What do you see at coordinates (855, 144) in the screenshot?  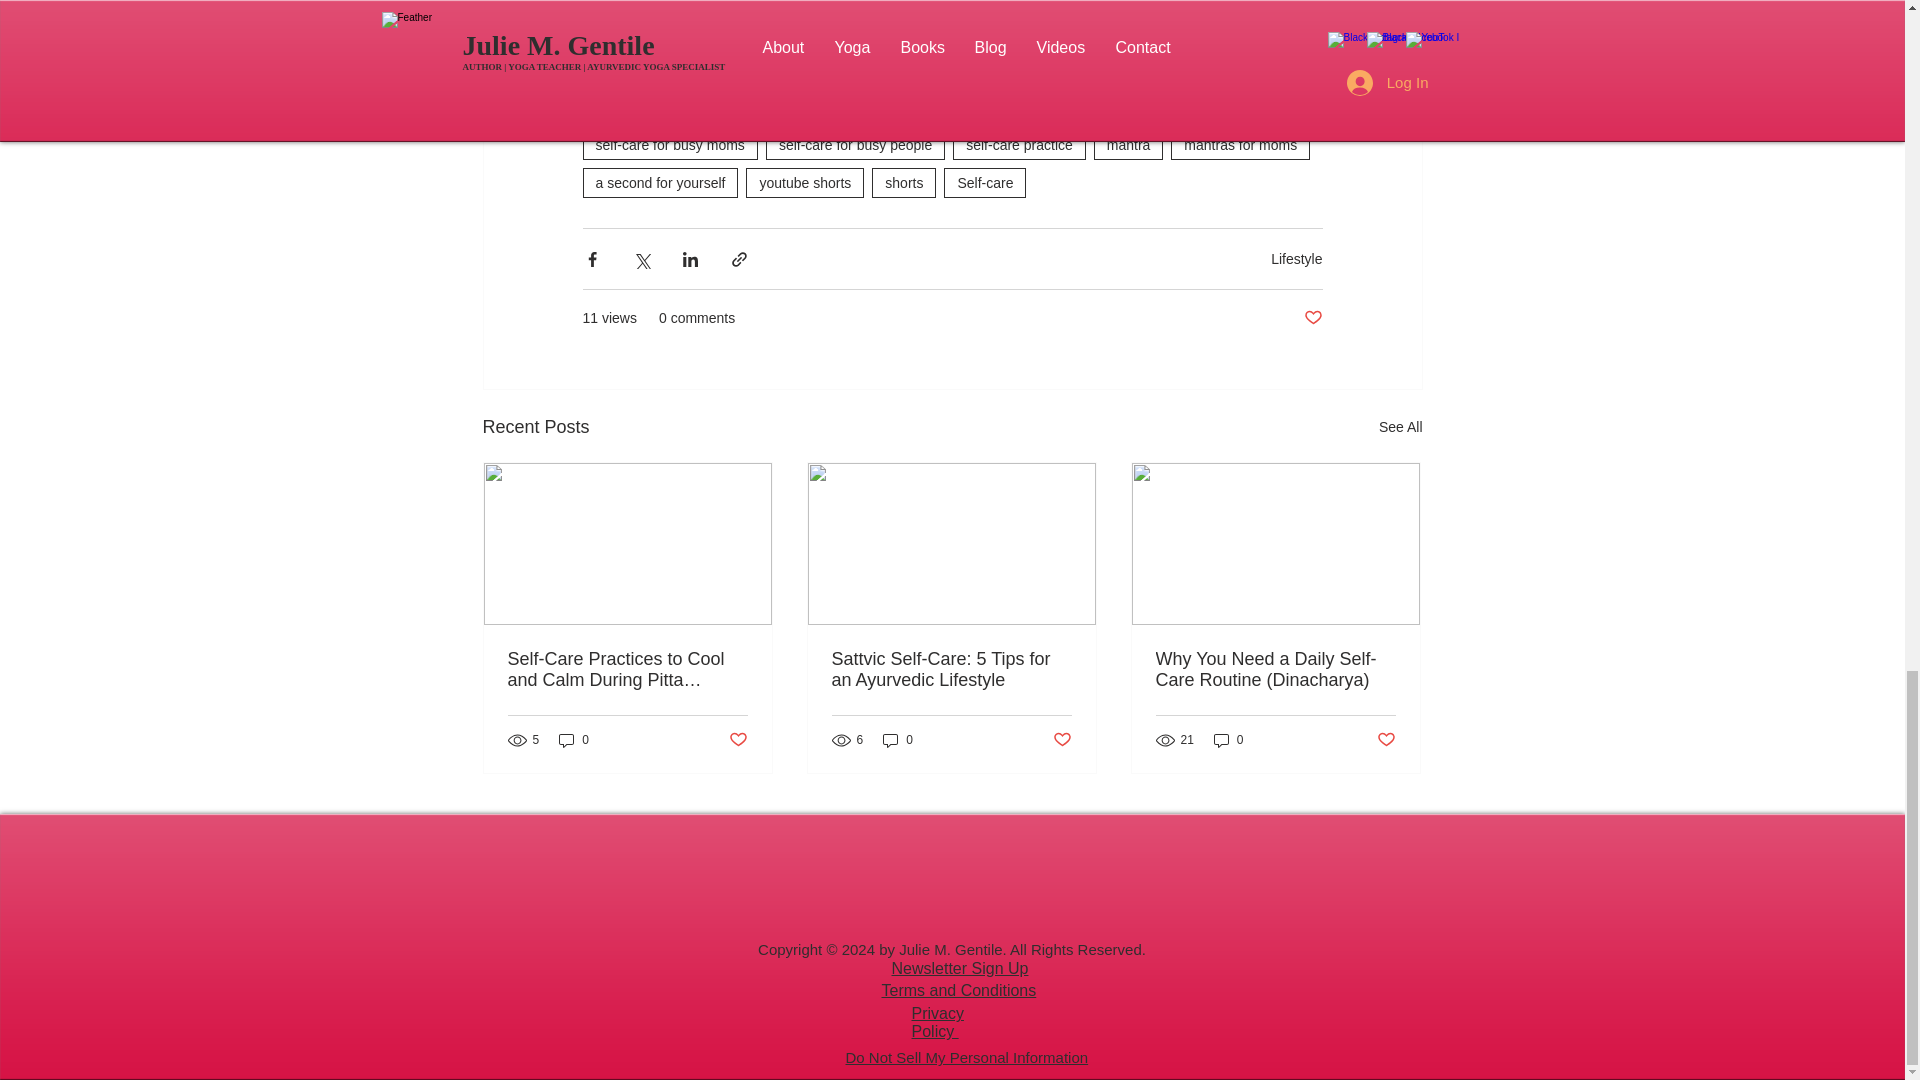 I see `self-care for busy people` at bounding box center [855, 144].